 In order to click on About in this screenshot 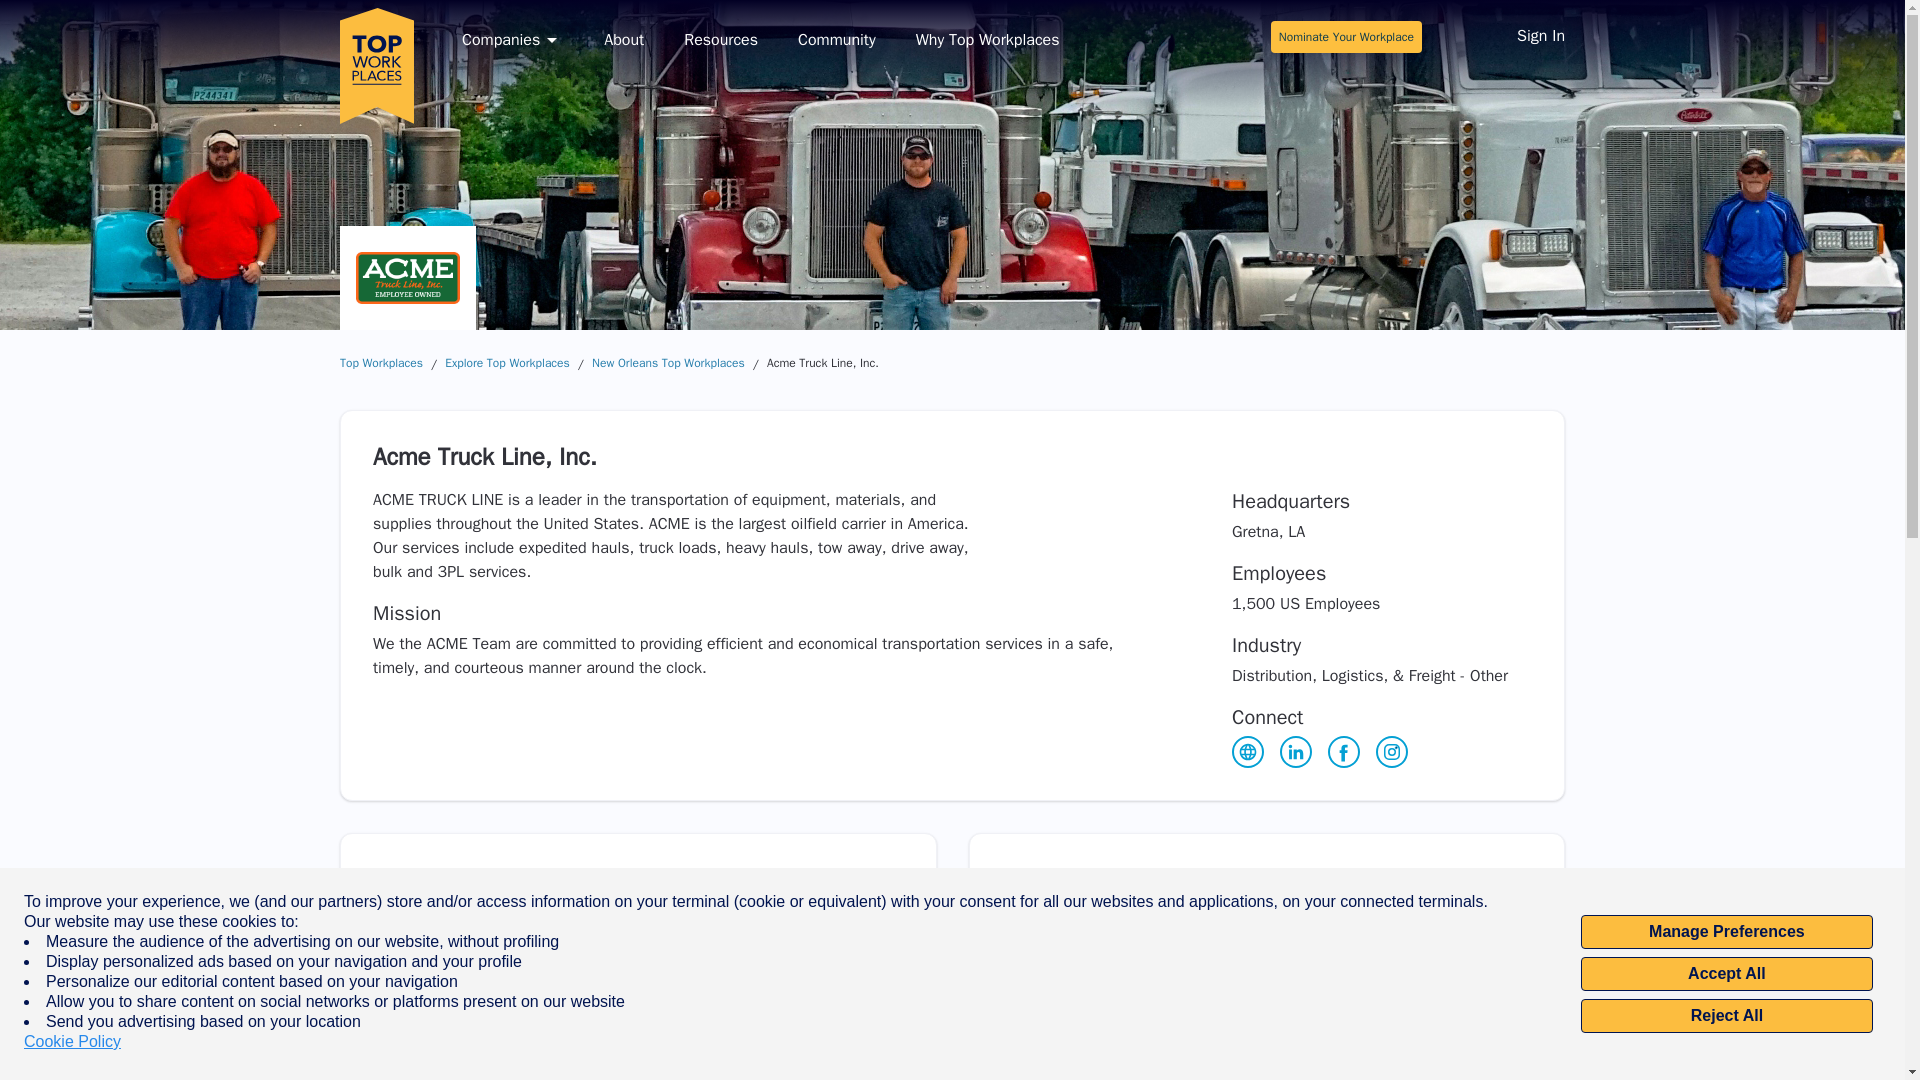, I will do `click(624, 40)`.